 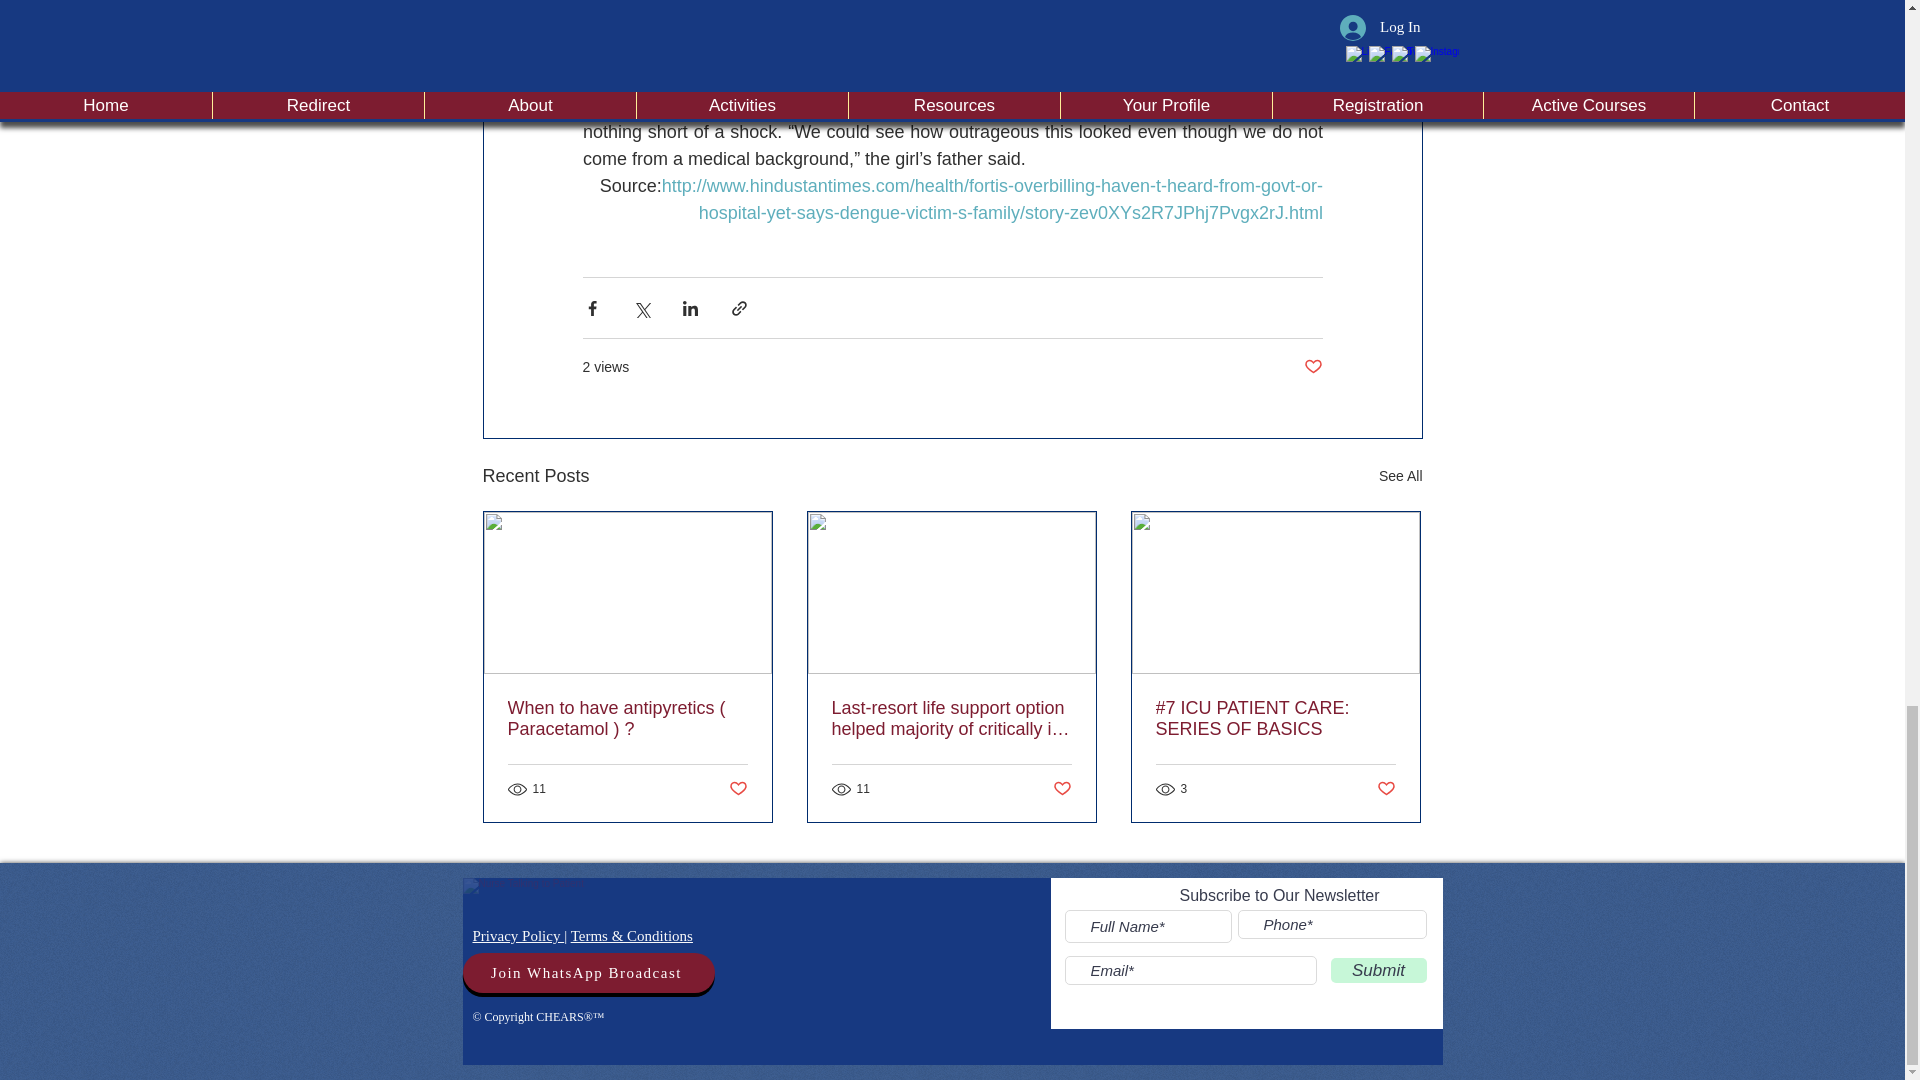 I want to click on Post not marked as liked, so click(x=736, y=789).